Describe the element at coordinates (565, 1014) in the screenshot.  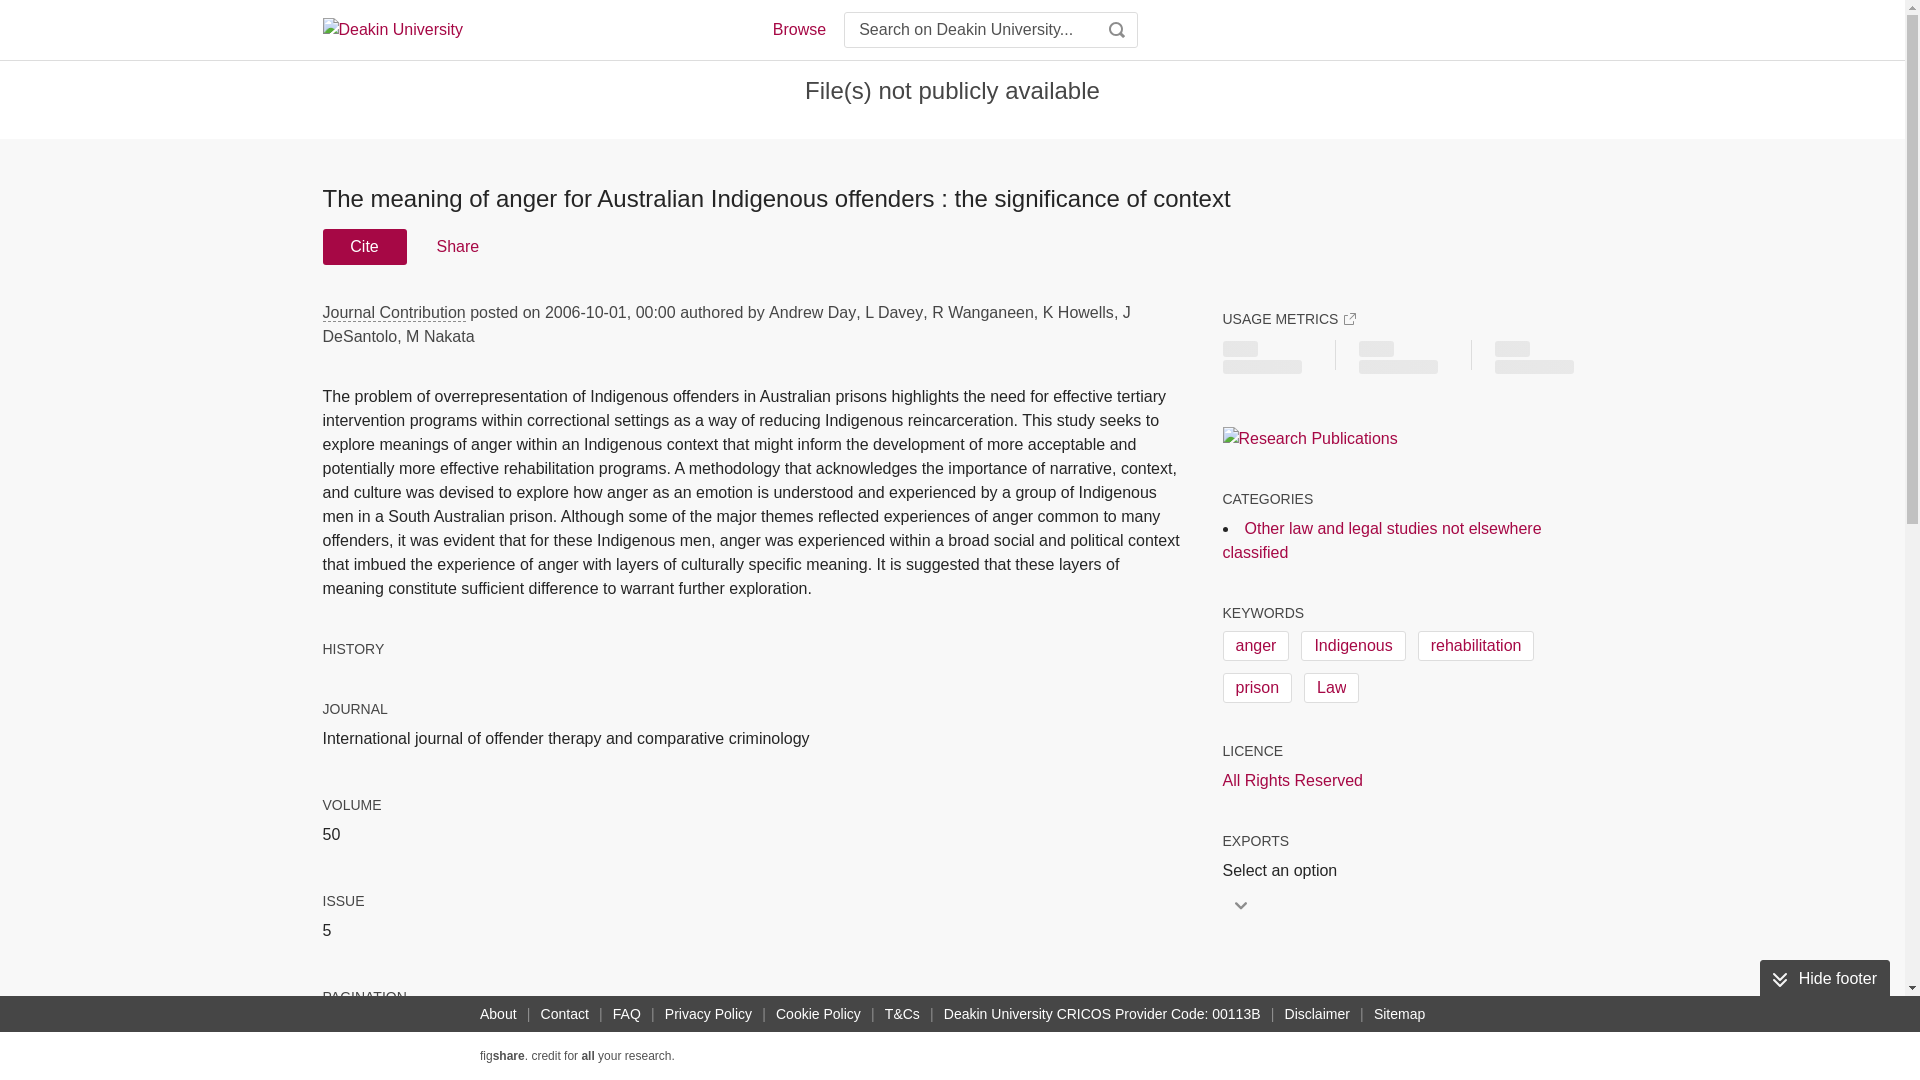
I see `Contact` at that location.